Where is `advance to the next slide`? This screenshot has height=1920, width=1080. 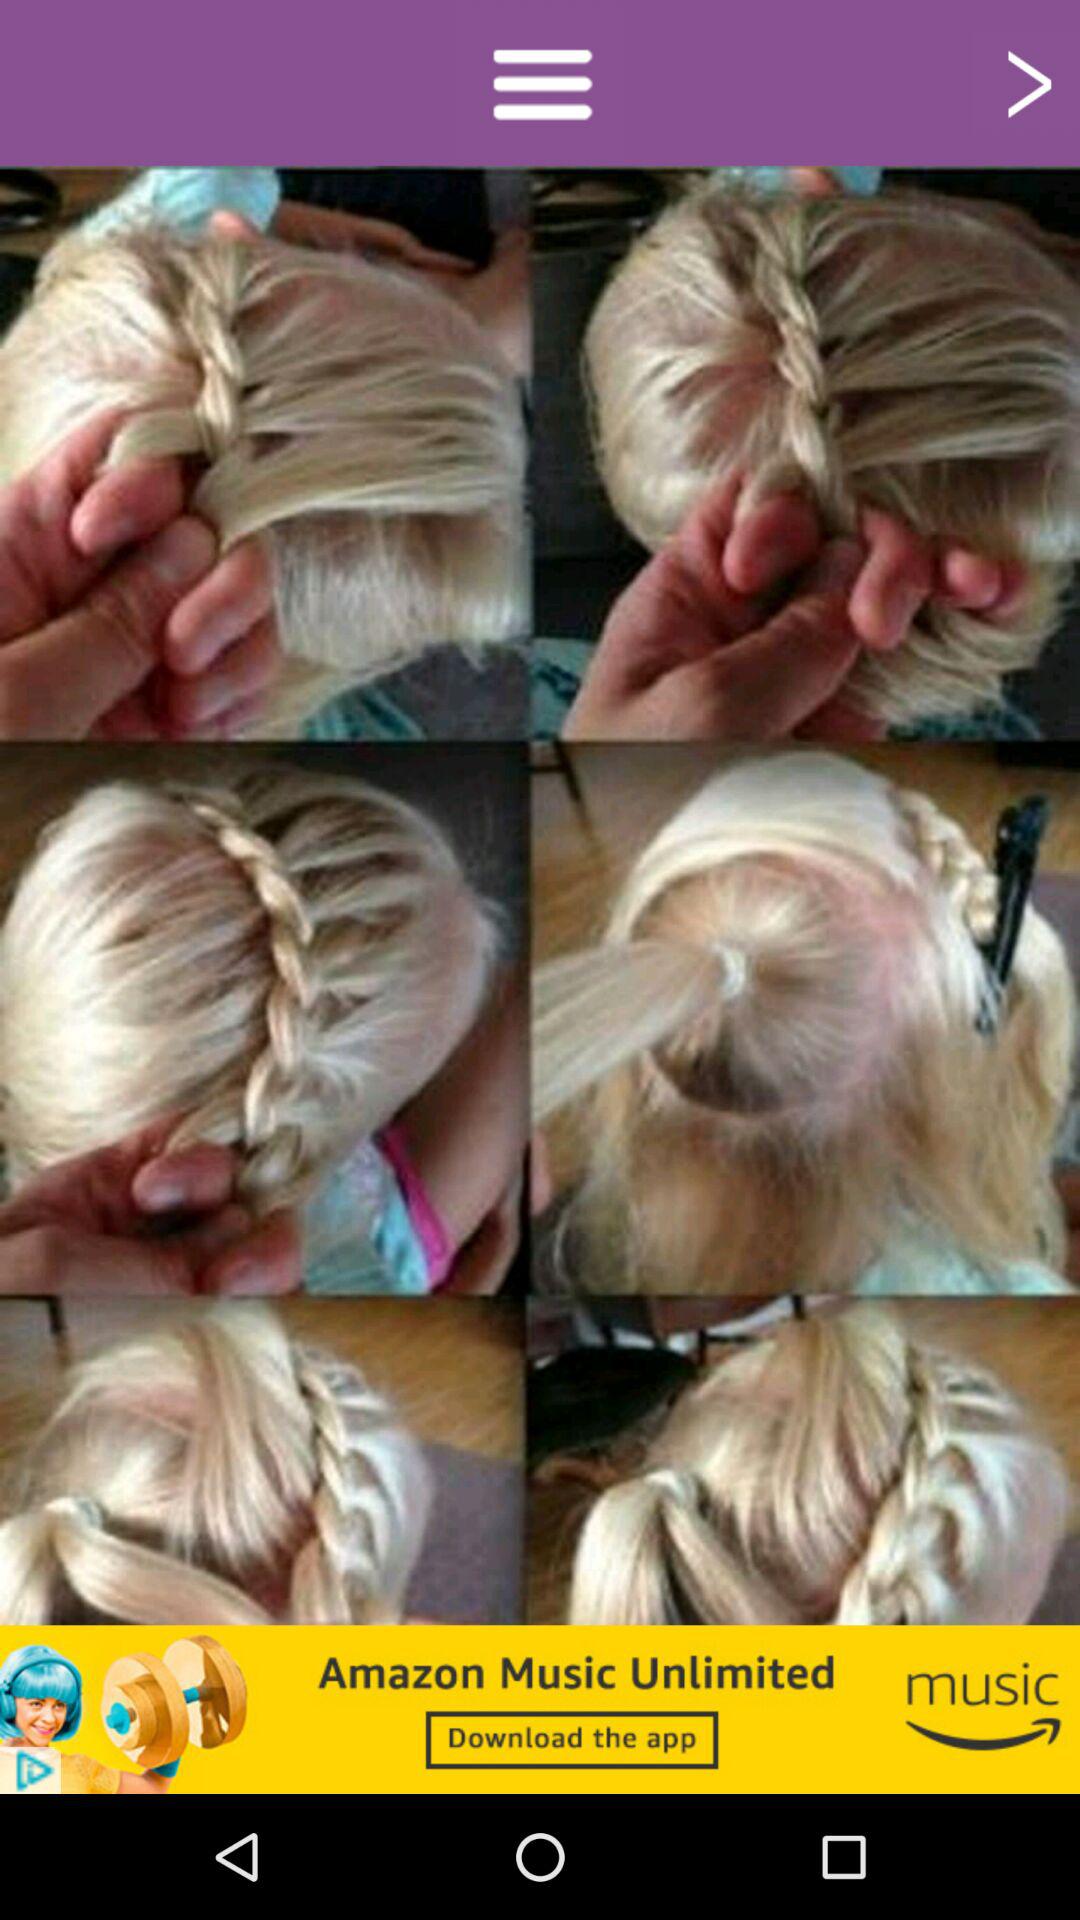 advance to the next slide is located at coordinates (1026, 82).